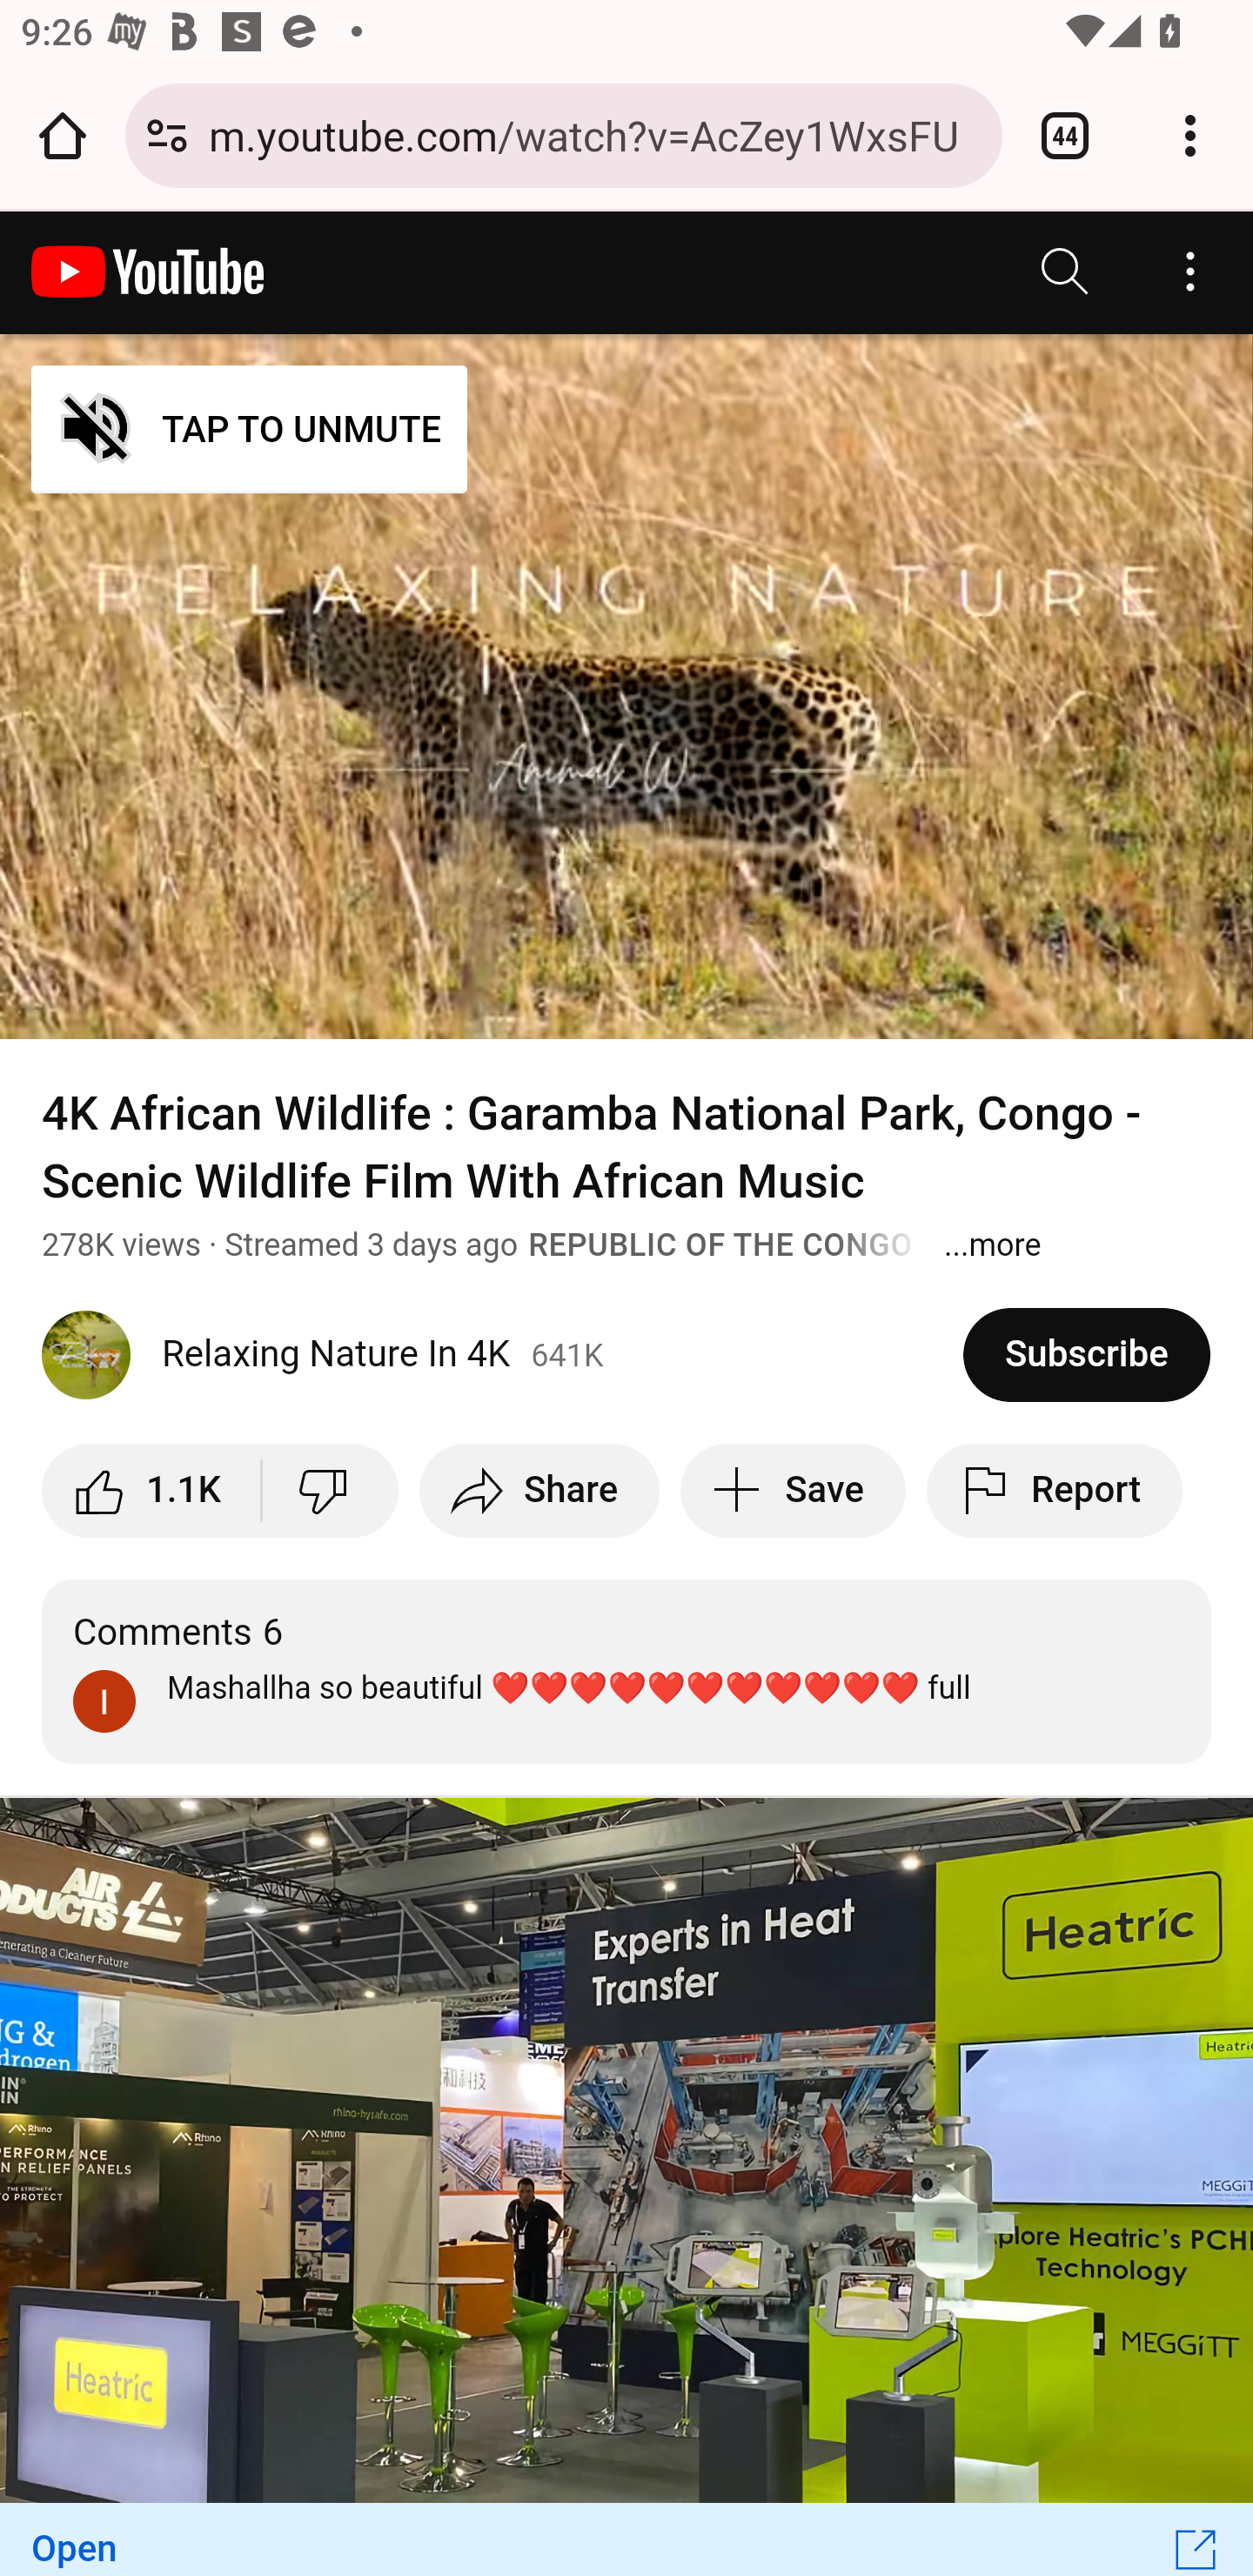  Describe the element at coordinates (151, 1490) in the screenshot. I see `like this video along with 1,168 other people` at that location.